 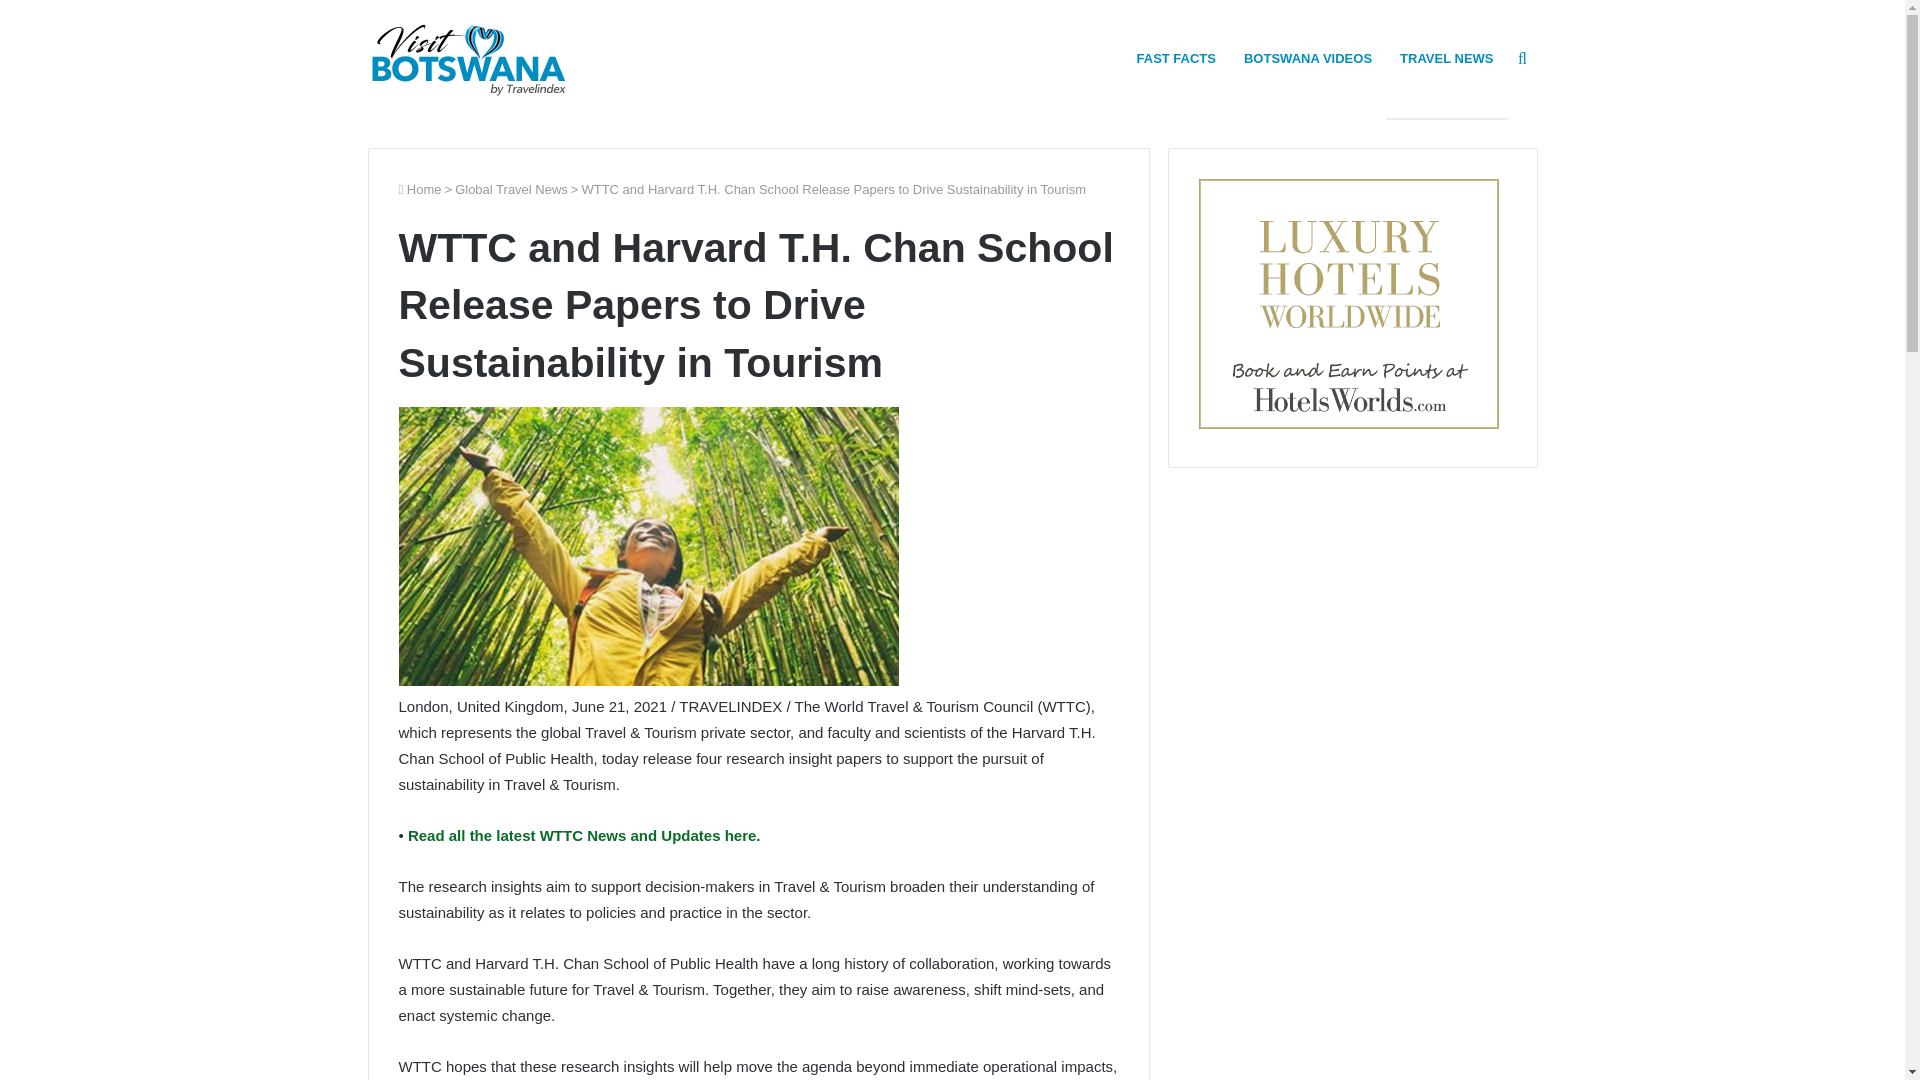 I want to click on TRAVEL NEWS, so click(x=1446, y=58).